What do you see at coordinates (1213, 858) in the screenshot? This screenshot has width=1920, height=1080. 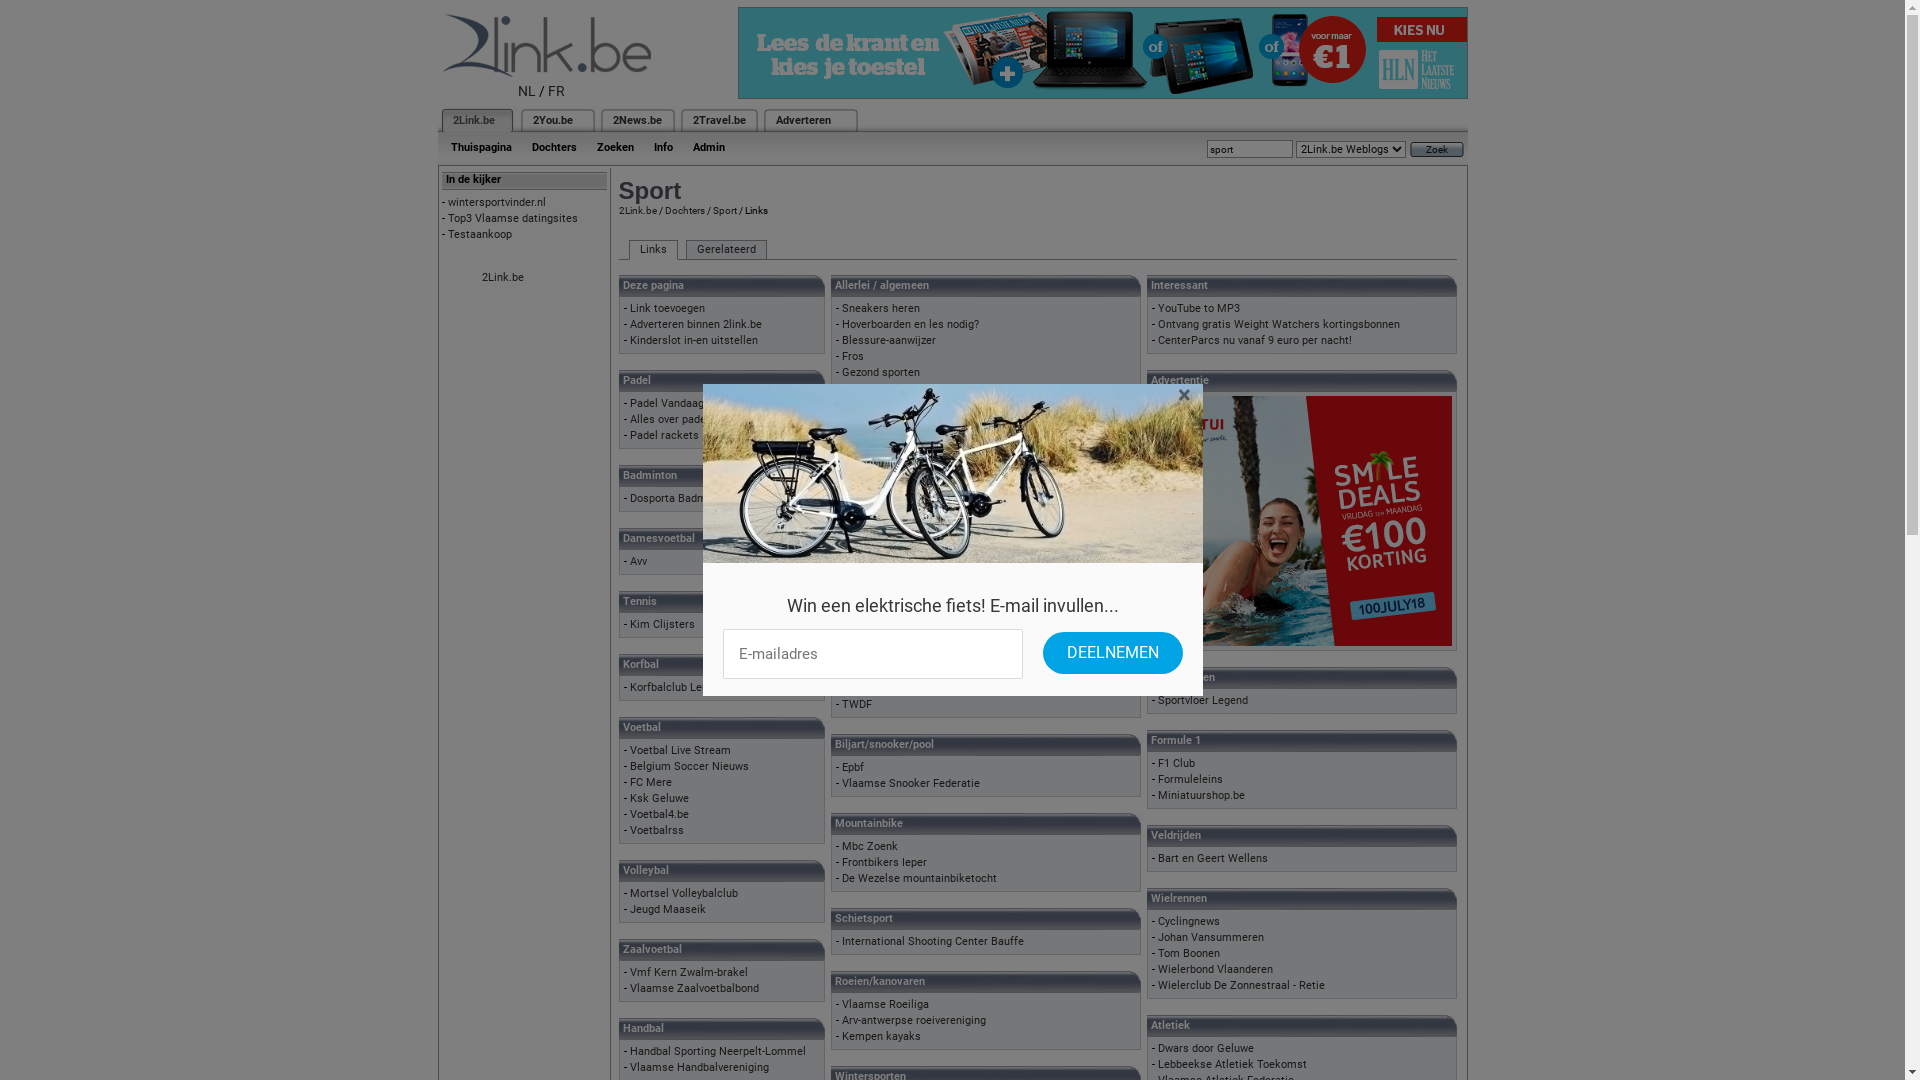 I see `Bart en Geert Wellens` at bounding box center [1213, 858].